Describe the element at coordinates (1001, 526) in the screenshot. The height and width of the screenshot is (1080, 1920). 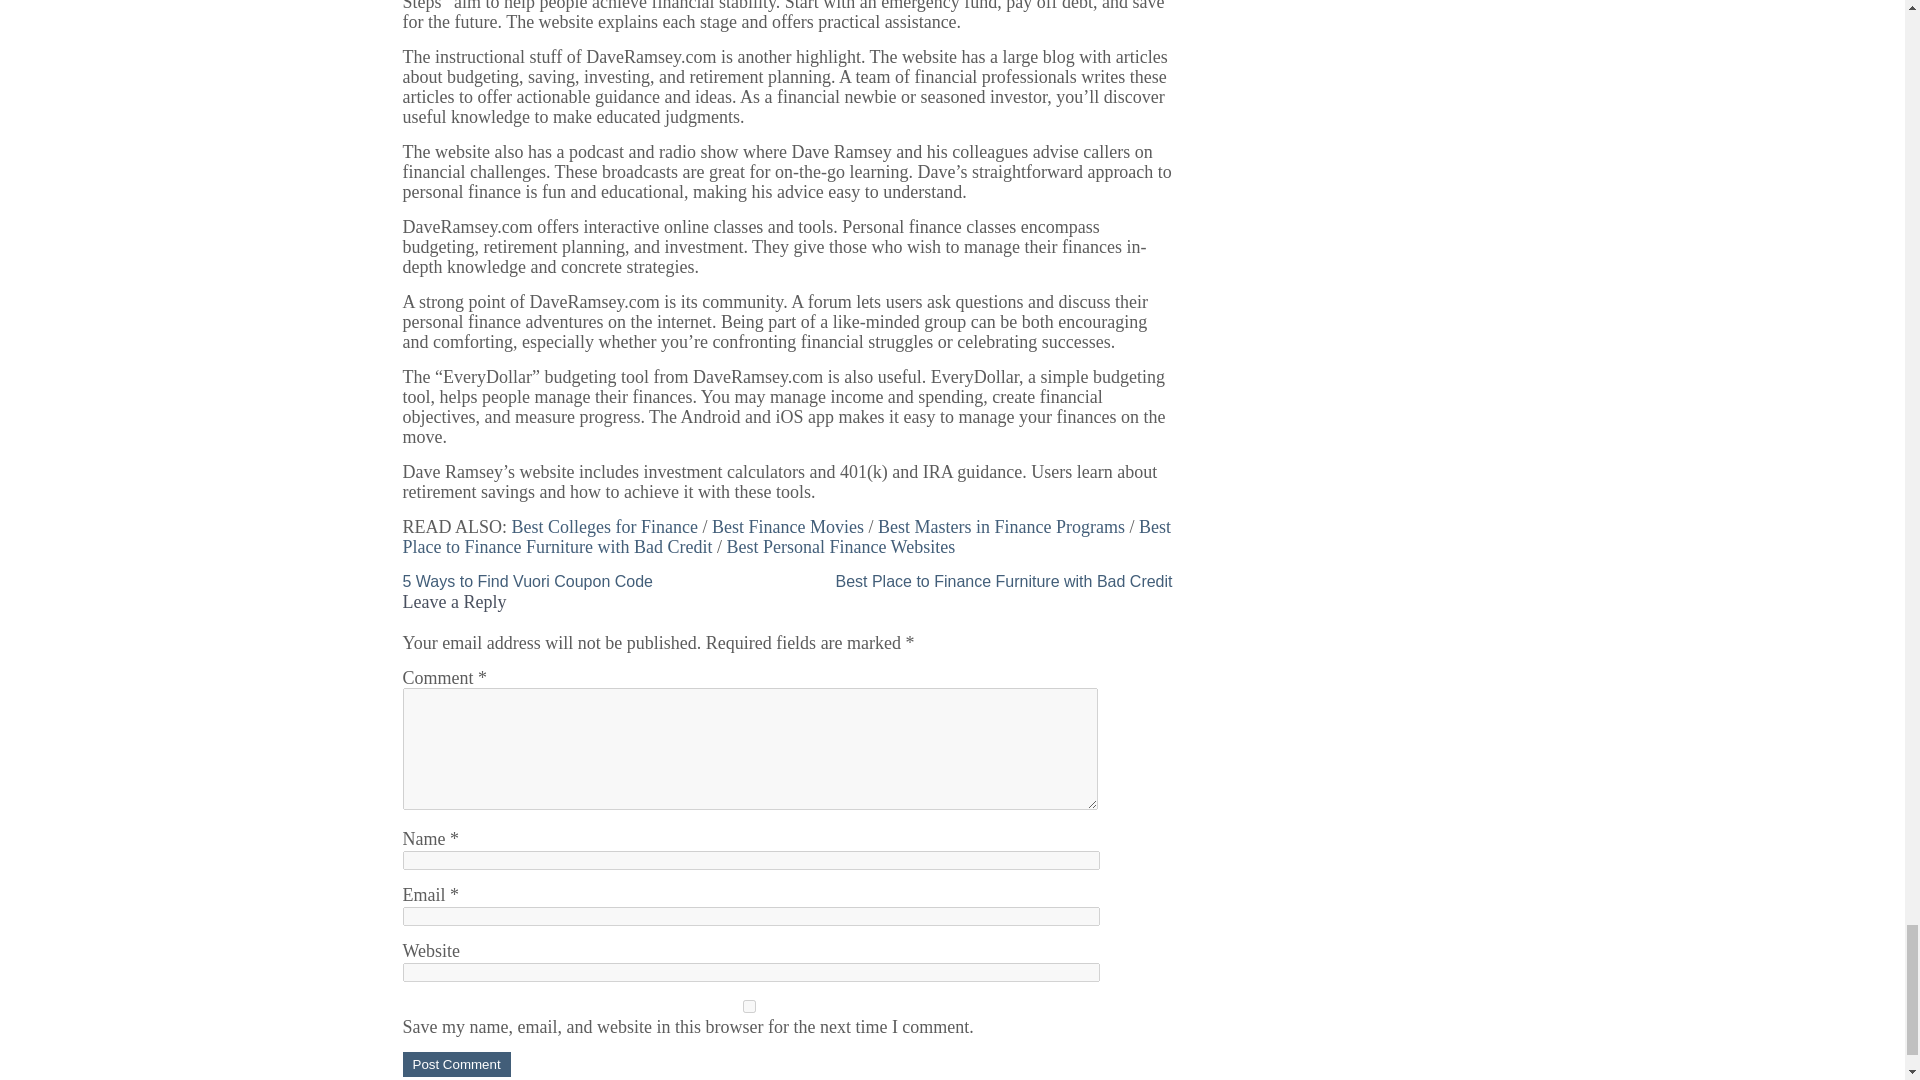
I see `Best Masters in Finance Programs` at that location.